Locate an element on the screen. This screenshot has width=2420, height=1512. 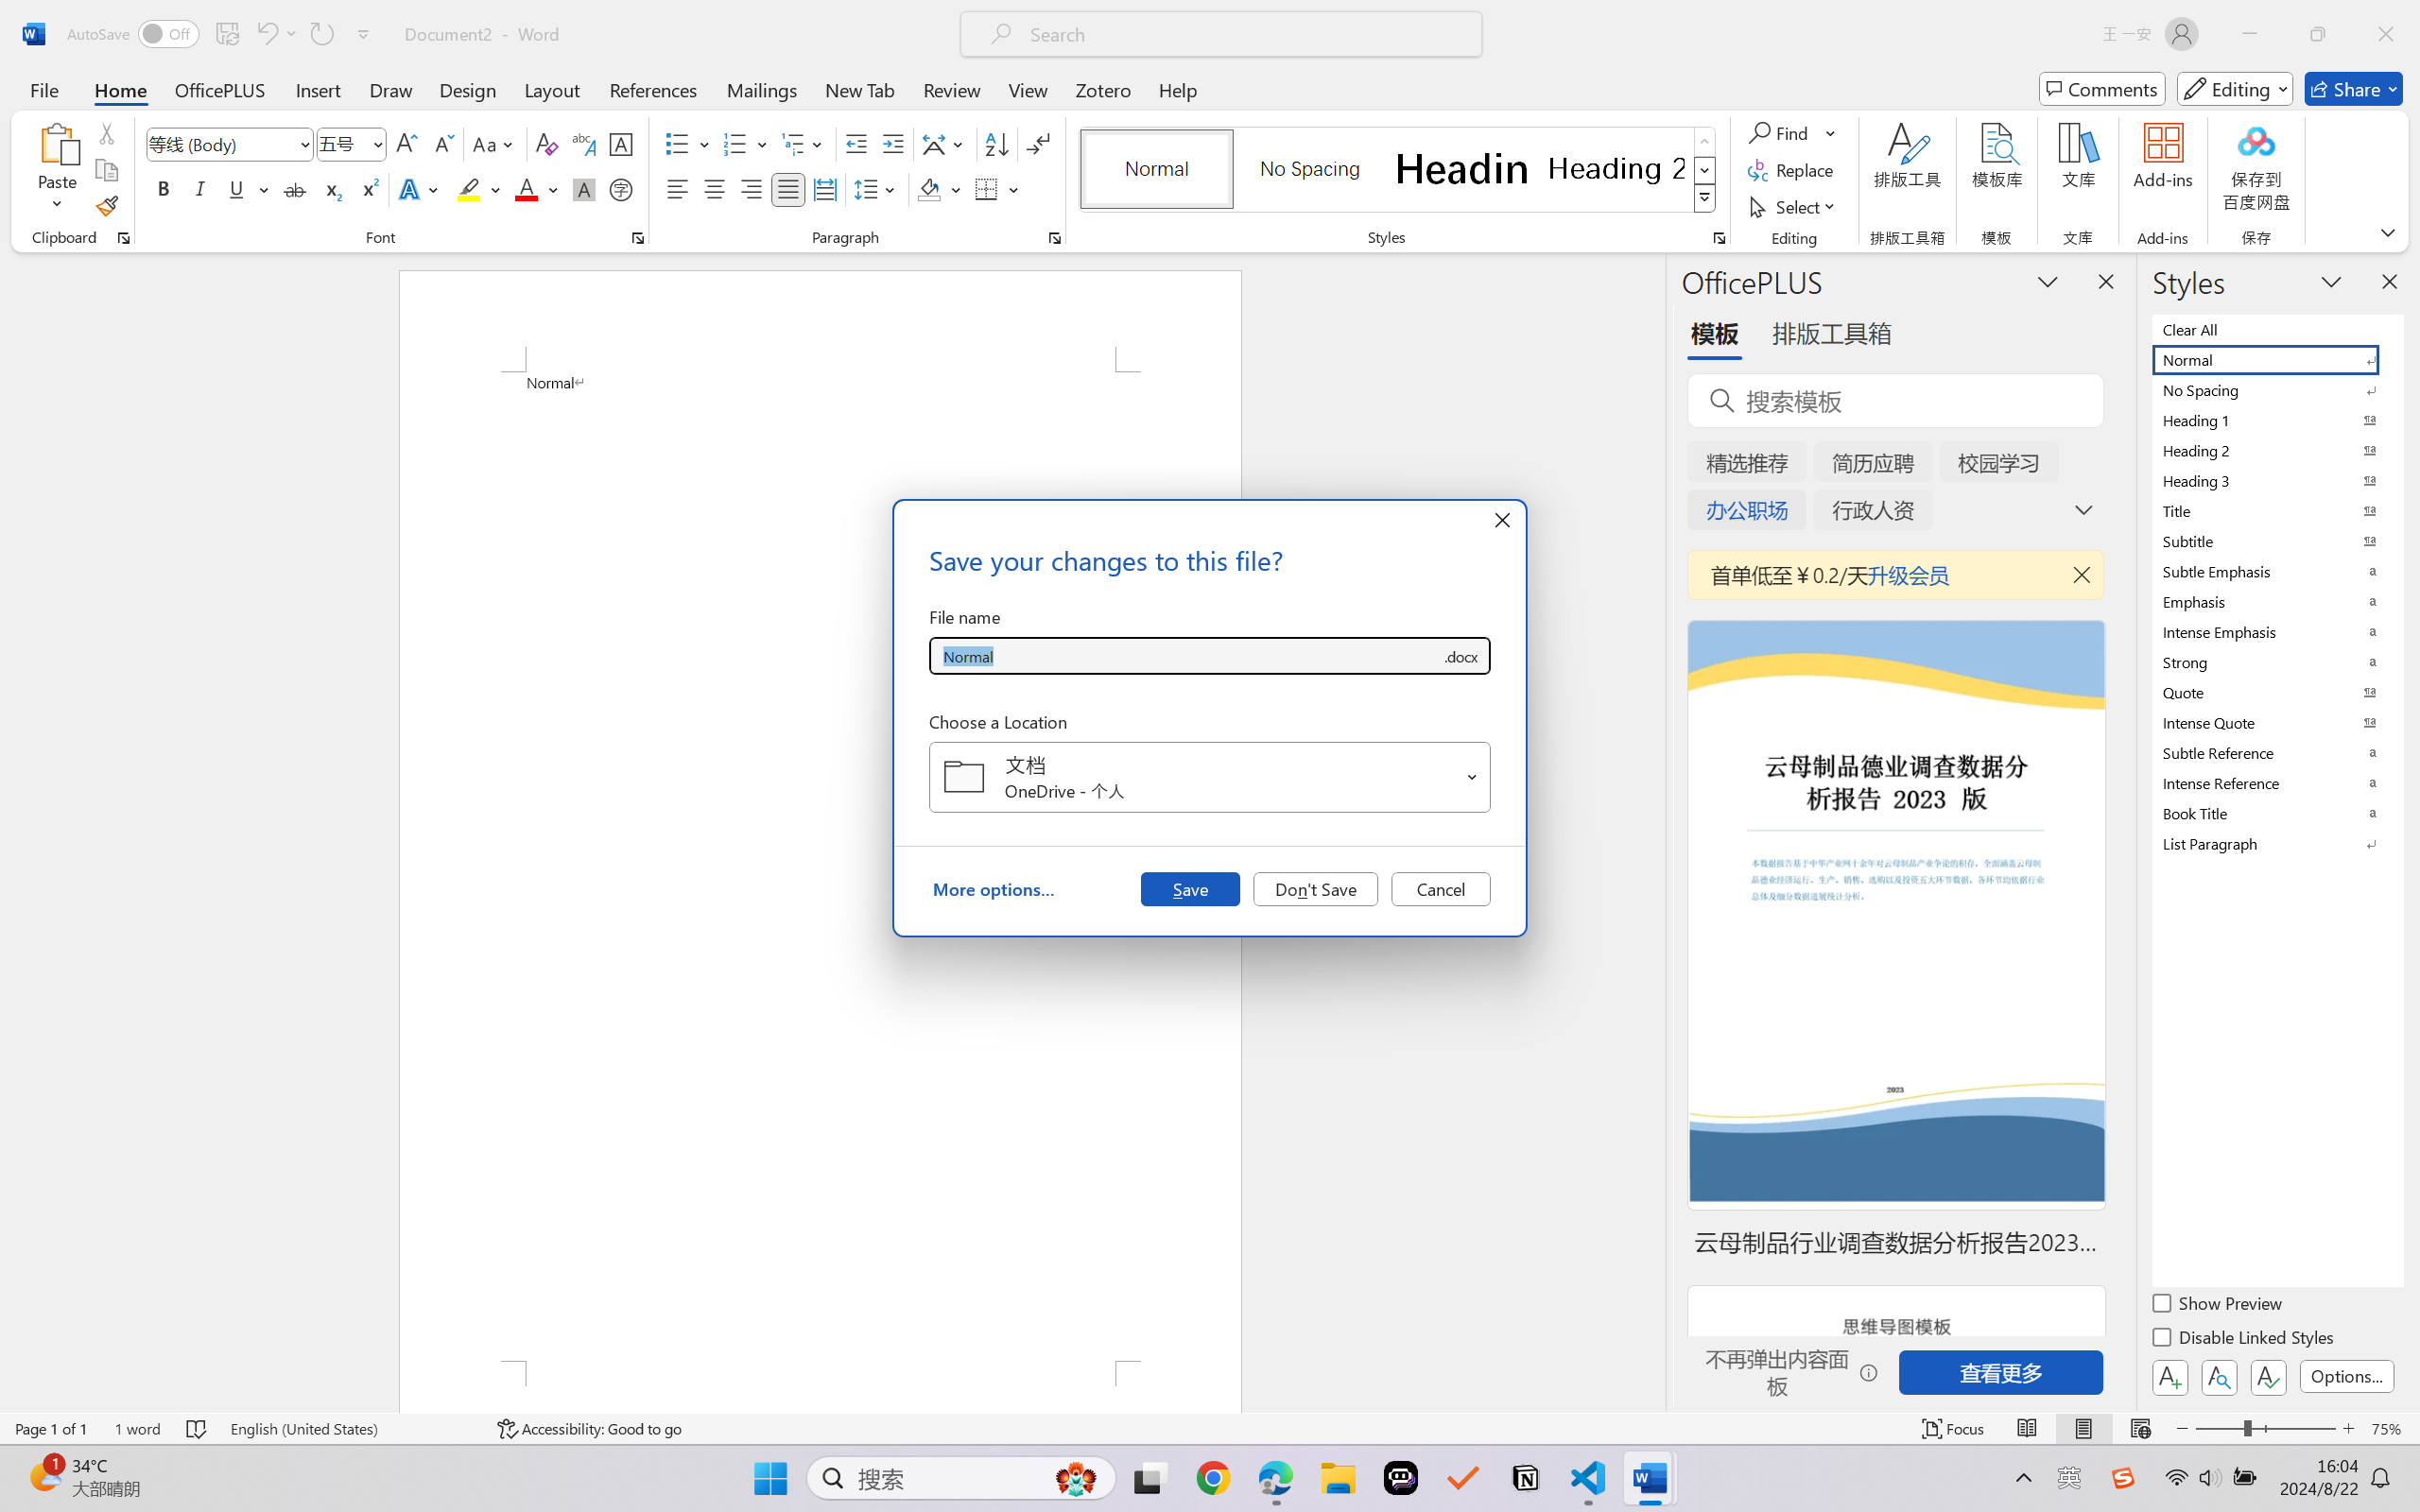
Heading 2 is located at coordinates (1616, 168).